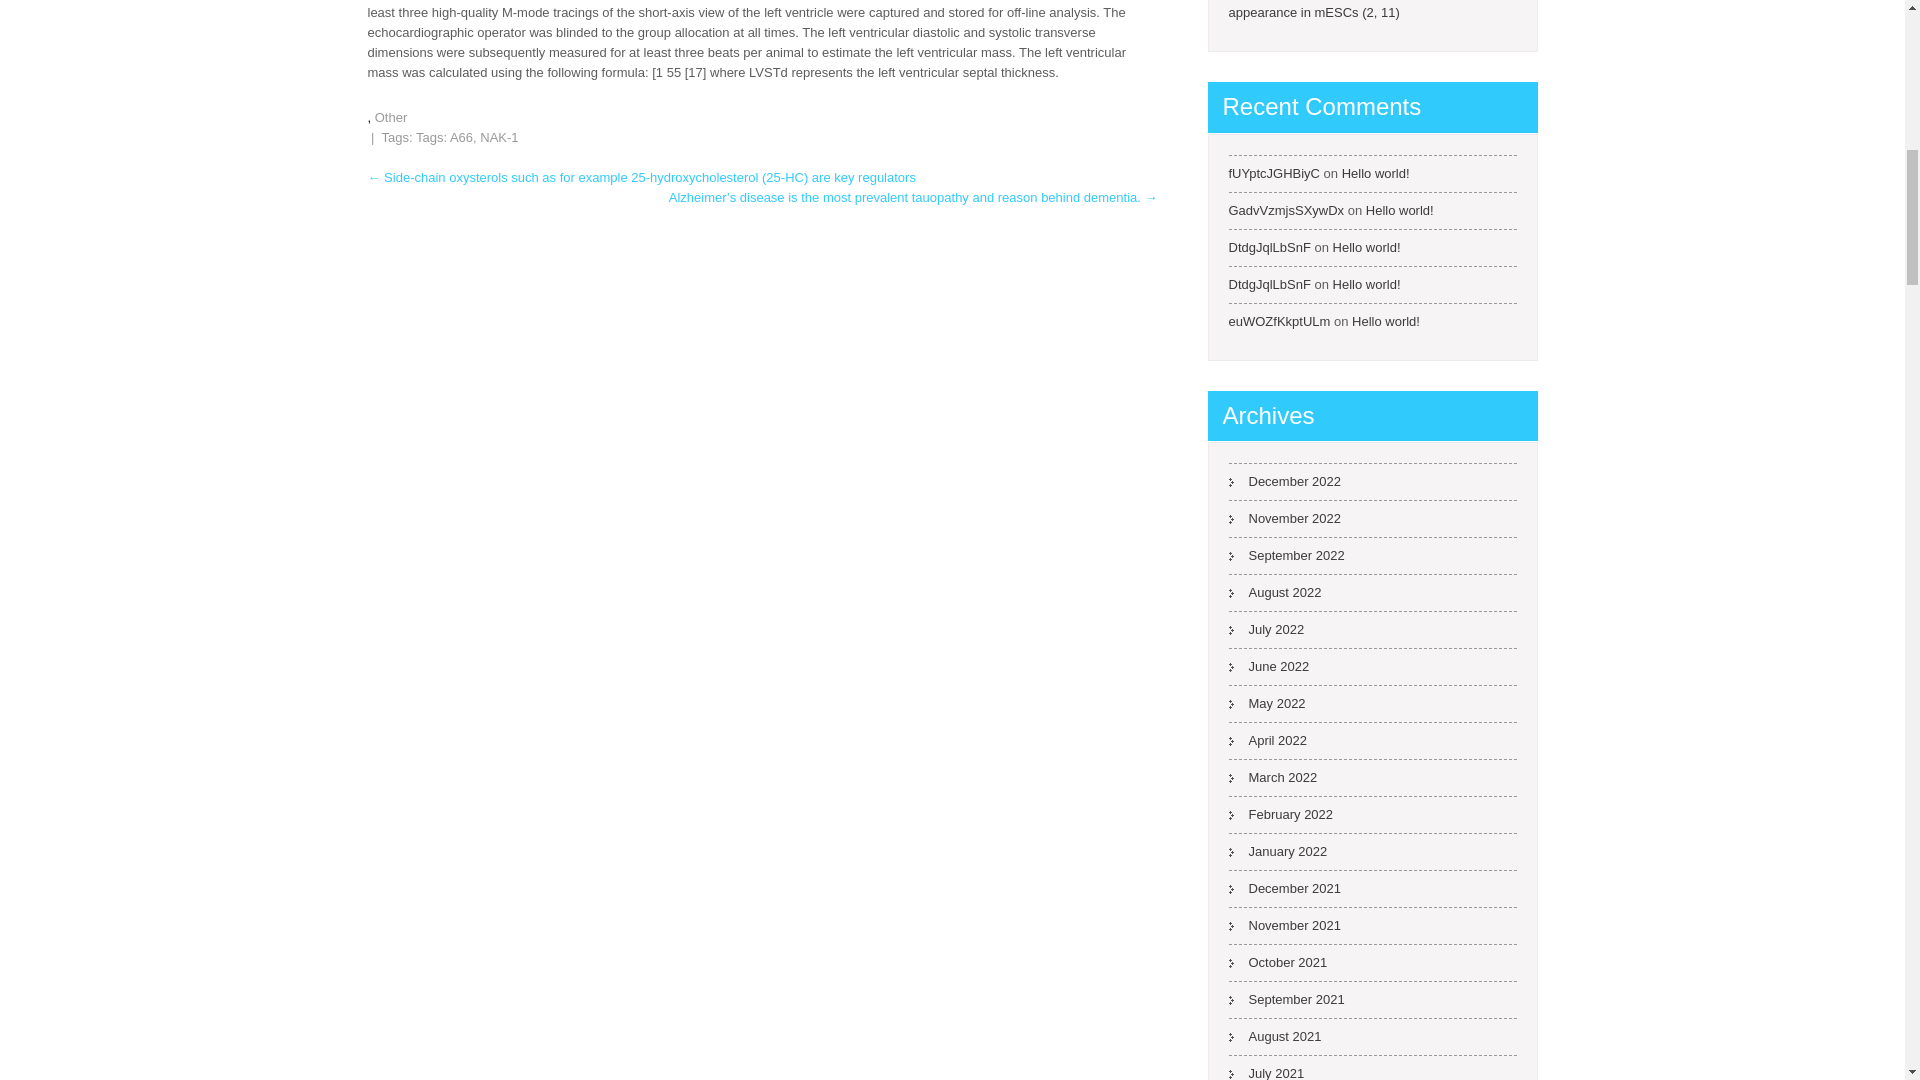  What do you see at coordinates (1274, 592) in the screenshot?
I see `August 2022` at bounding box center [1274, 592].